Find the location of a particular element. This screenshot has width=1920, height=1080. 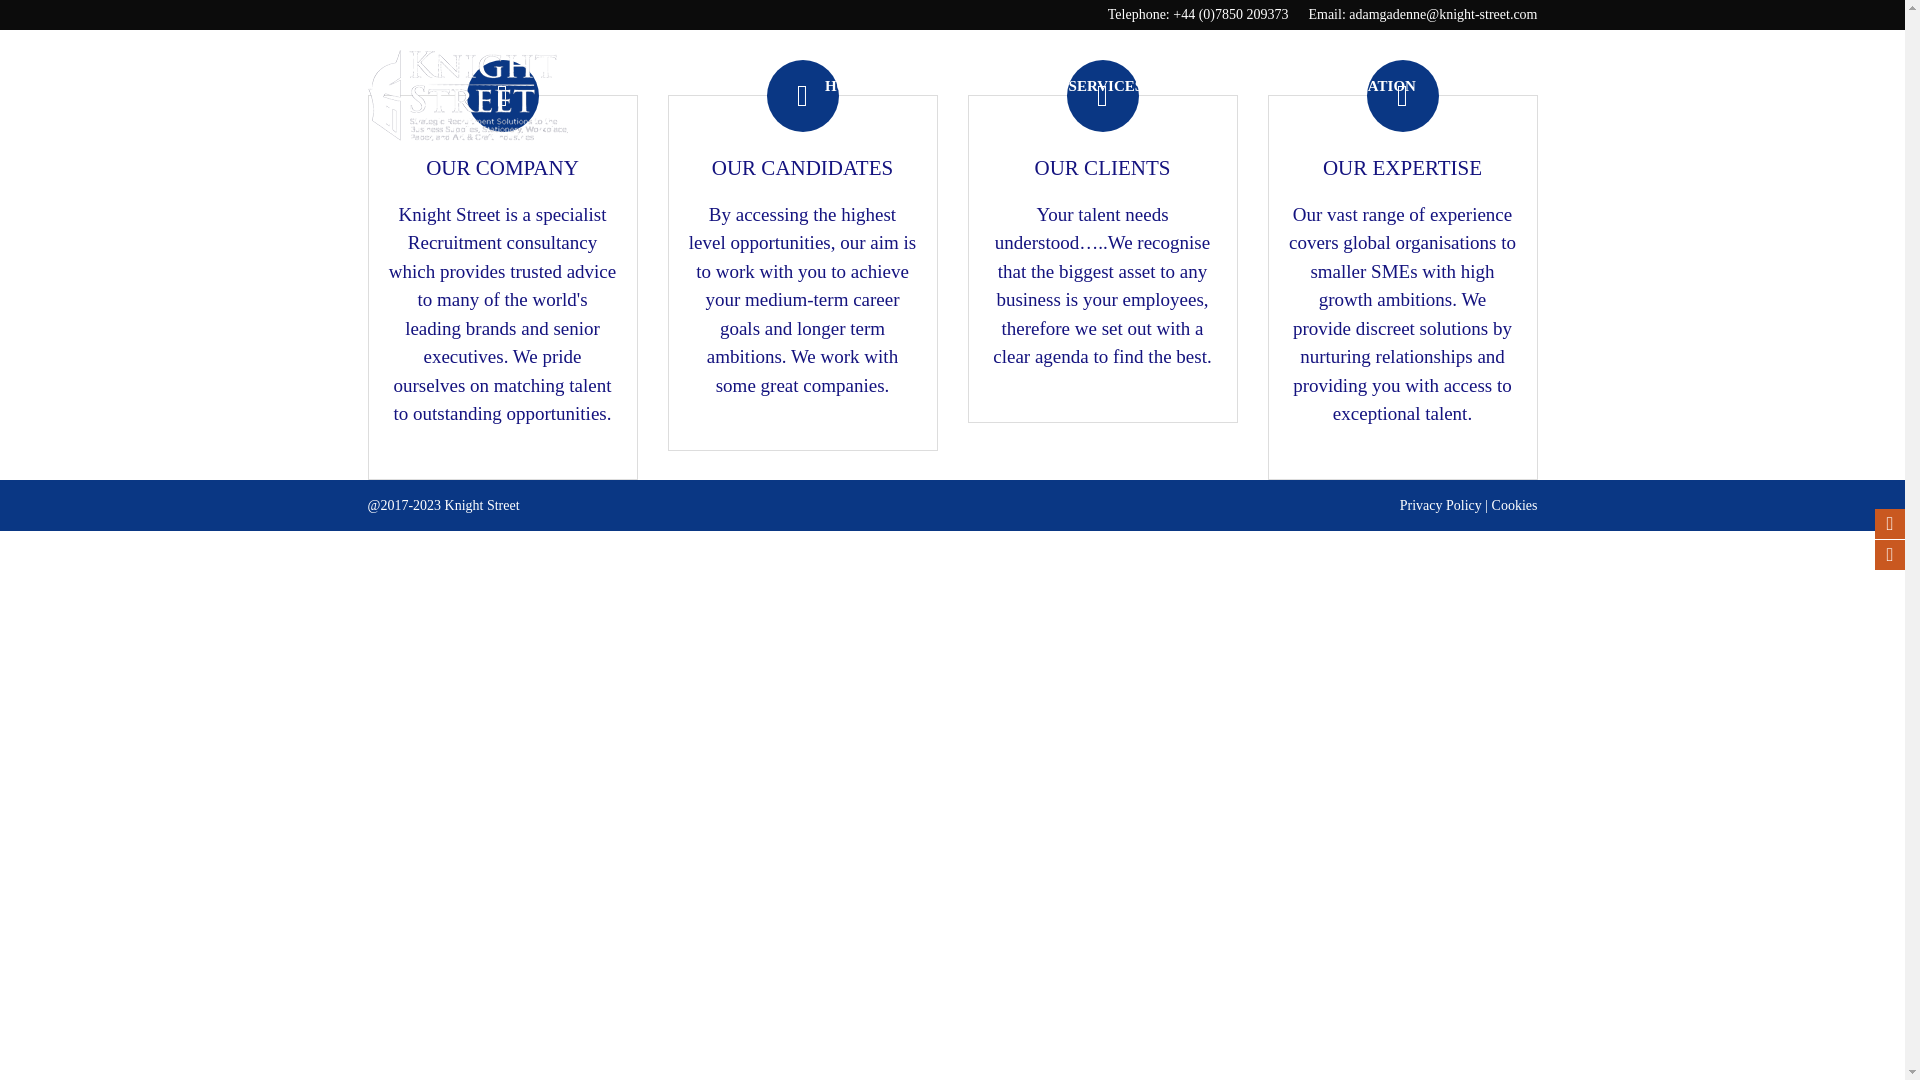

OUR CULTURE is located at coordinates (951, 86).